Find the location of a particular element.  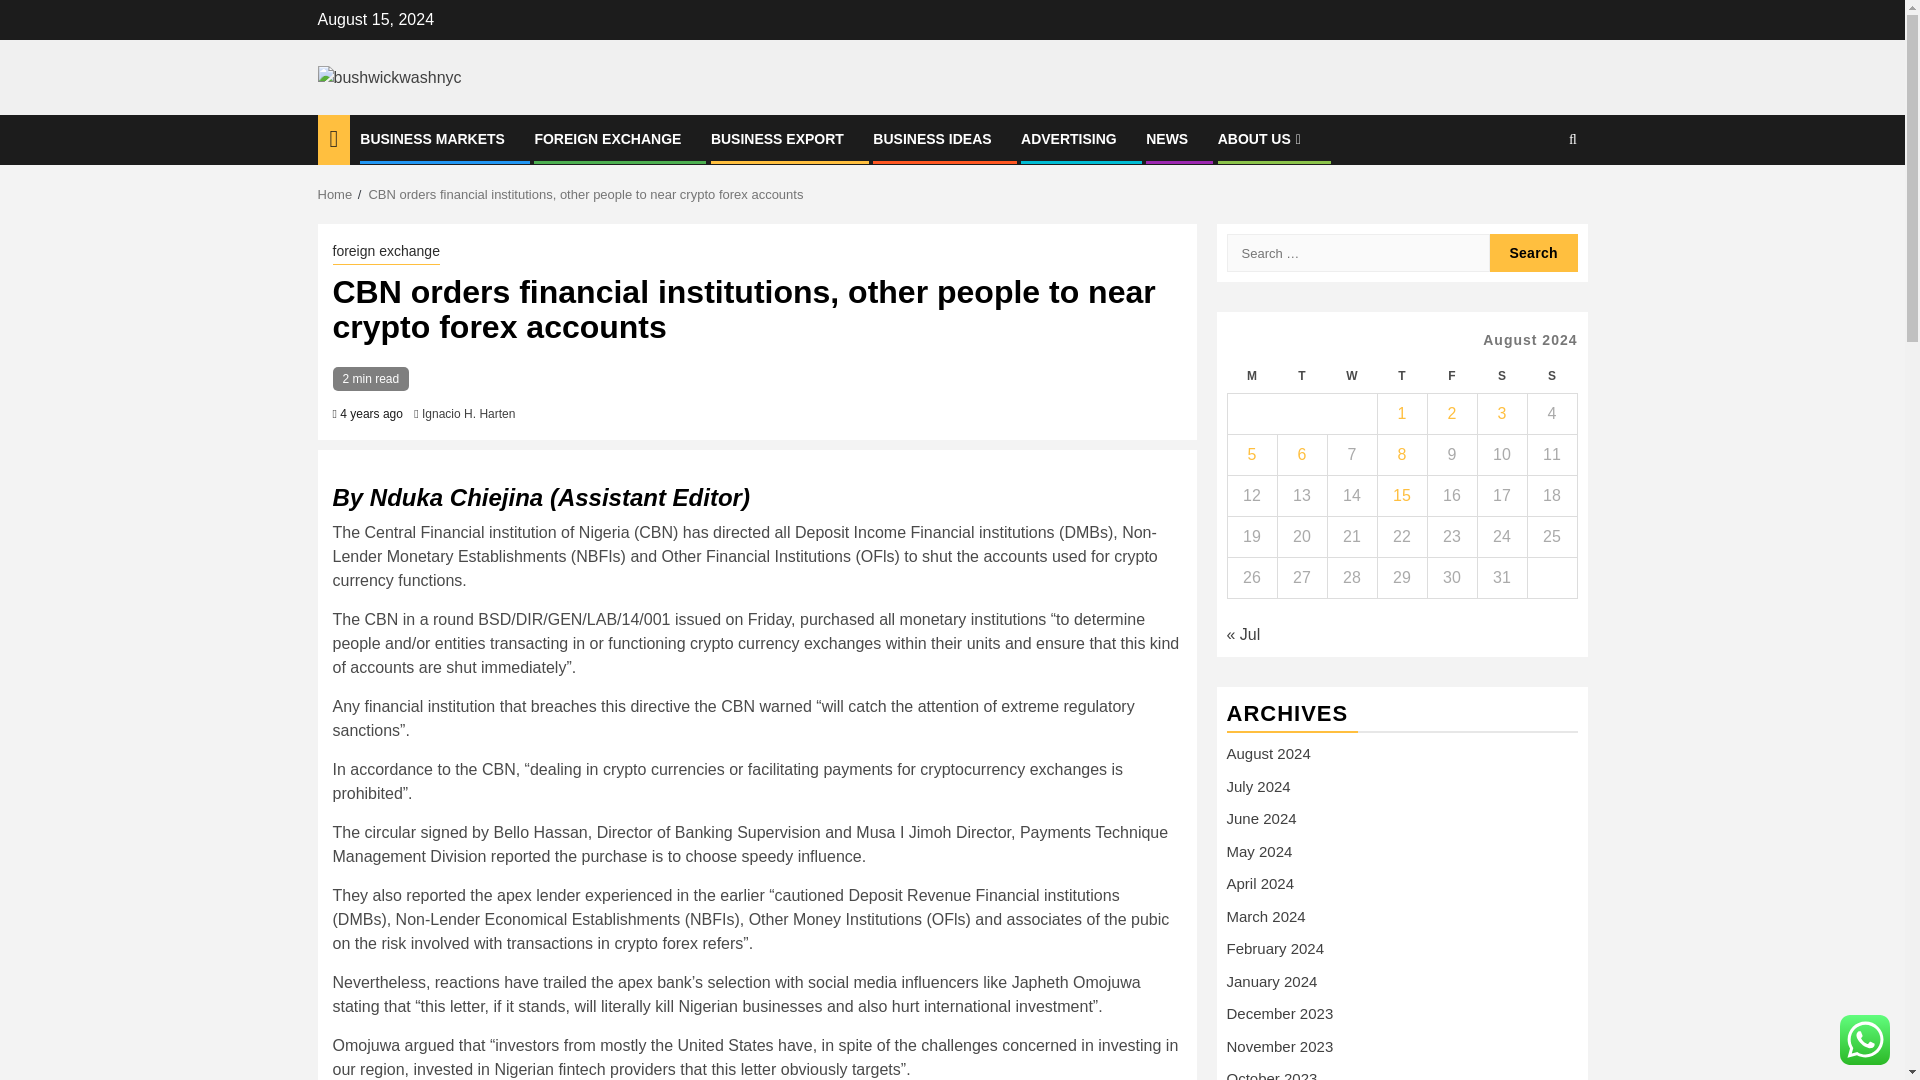

Search is located at coordinates (1534, 253).